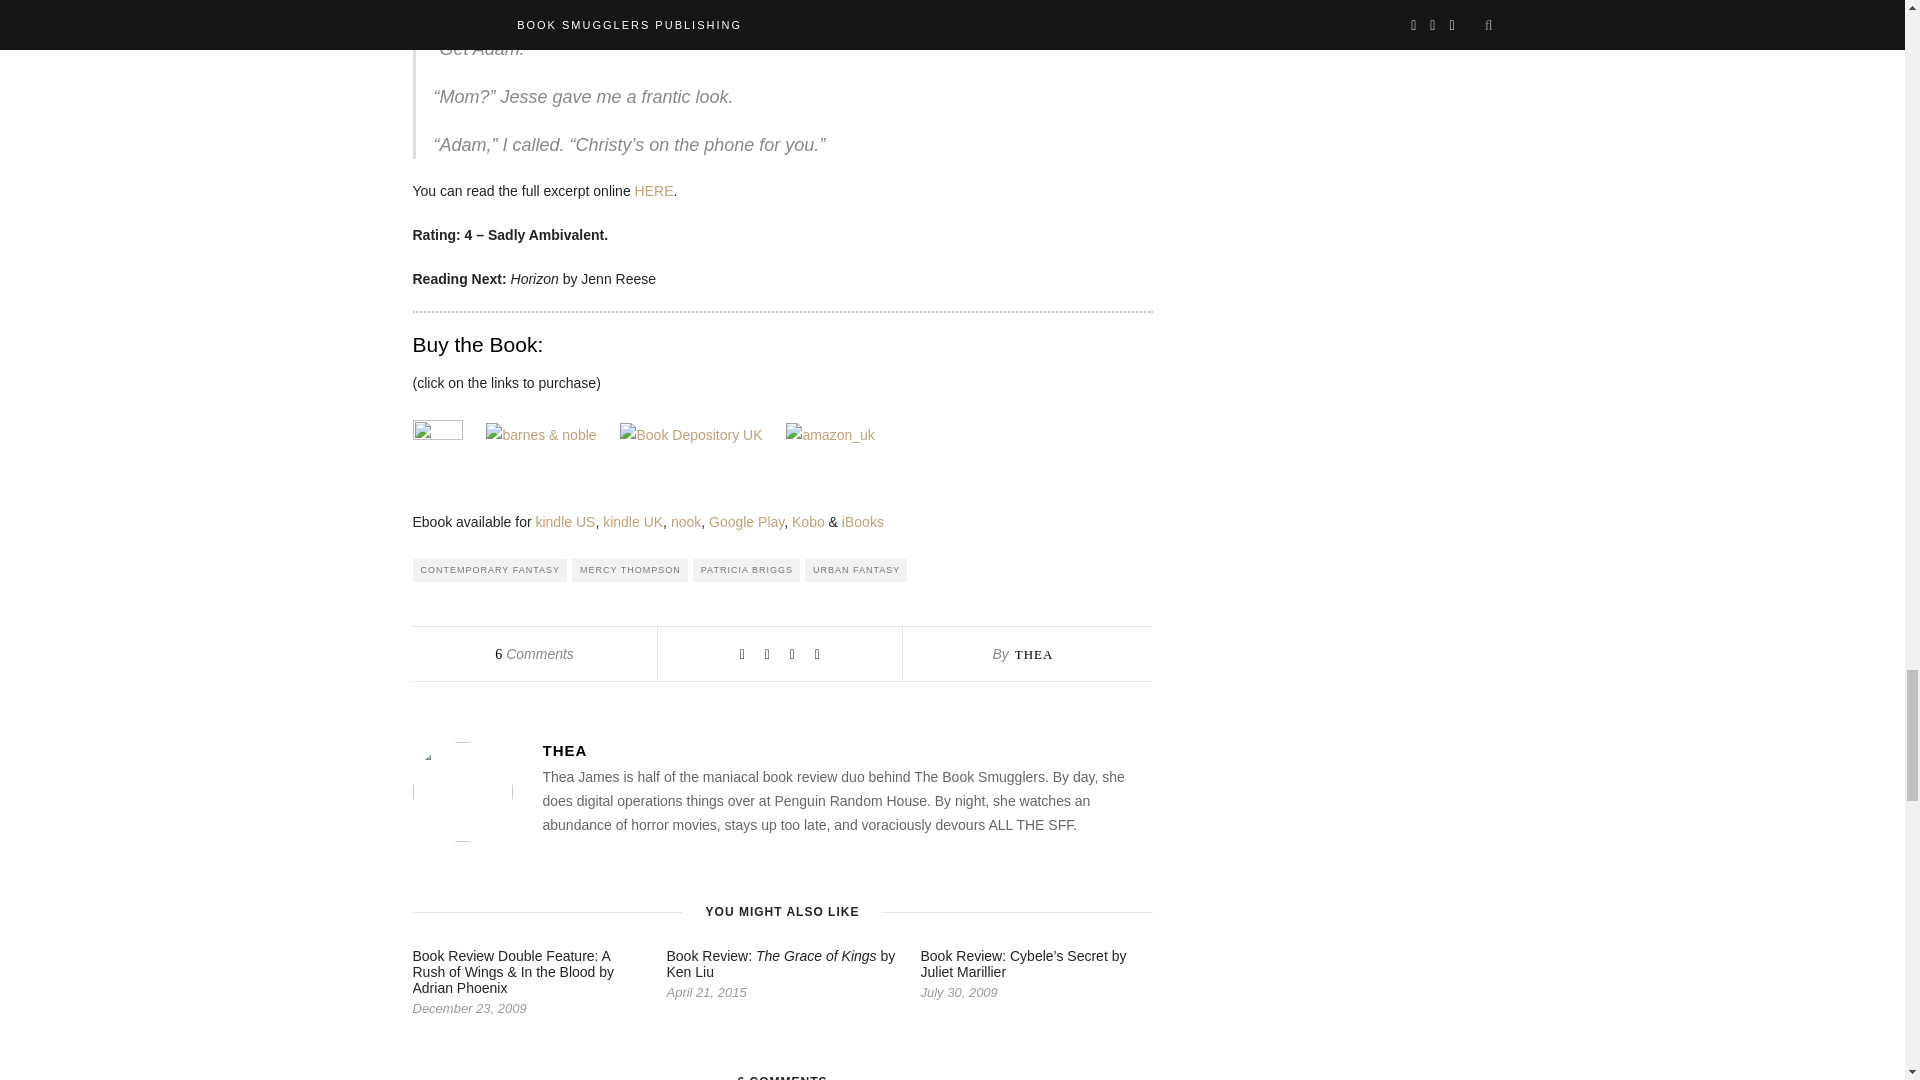 The height and width of the screenshot is (1080, 1920). What do you see at coordinates (630, 570) in the screenshot?
I see `MERCY THOMPSON` at bounding box center [630, 570].